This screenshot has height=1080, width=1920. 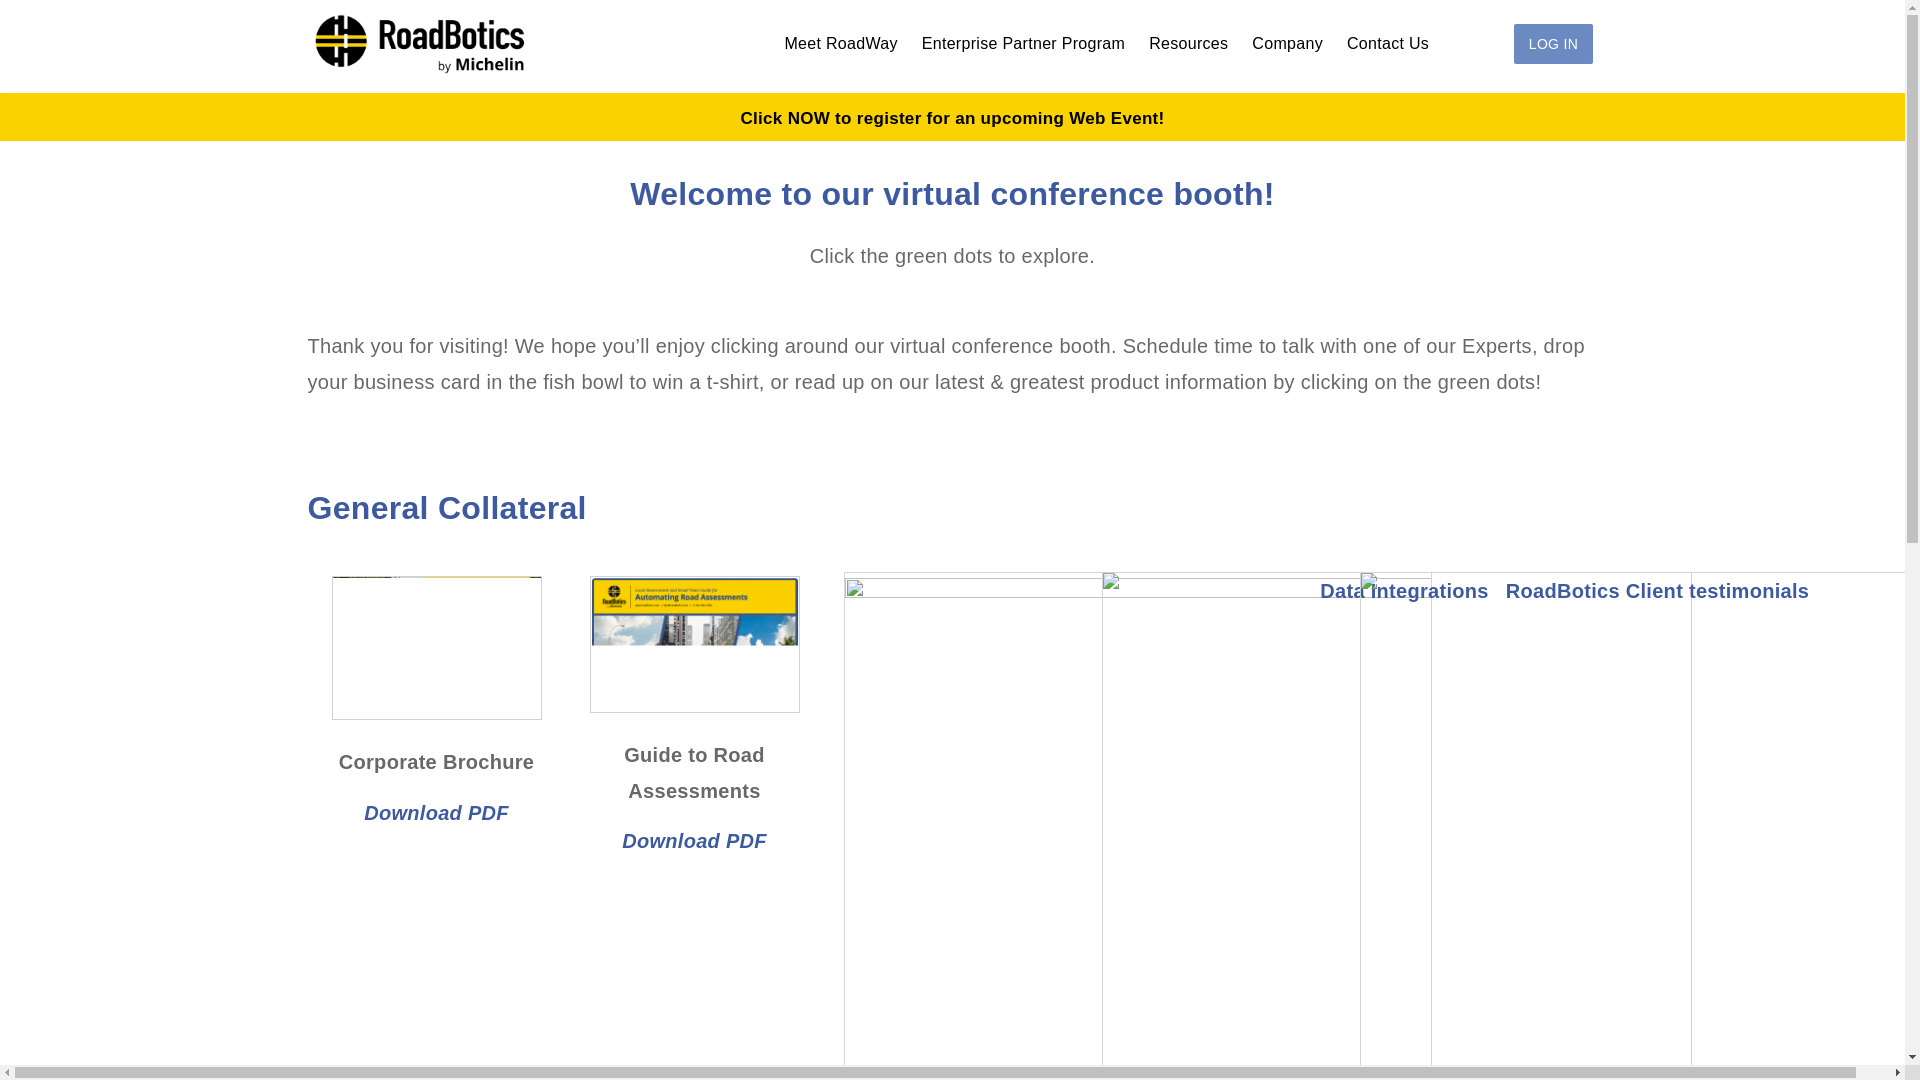 What do you see at coordinates (840, 43) in the screenshot?
I see `Meet RoadWay` at bounding box center [840, 43].